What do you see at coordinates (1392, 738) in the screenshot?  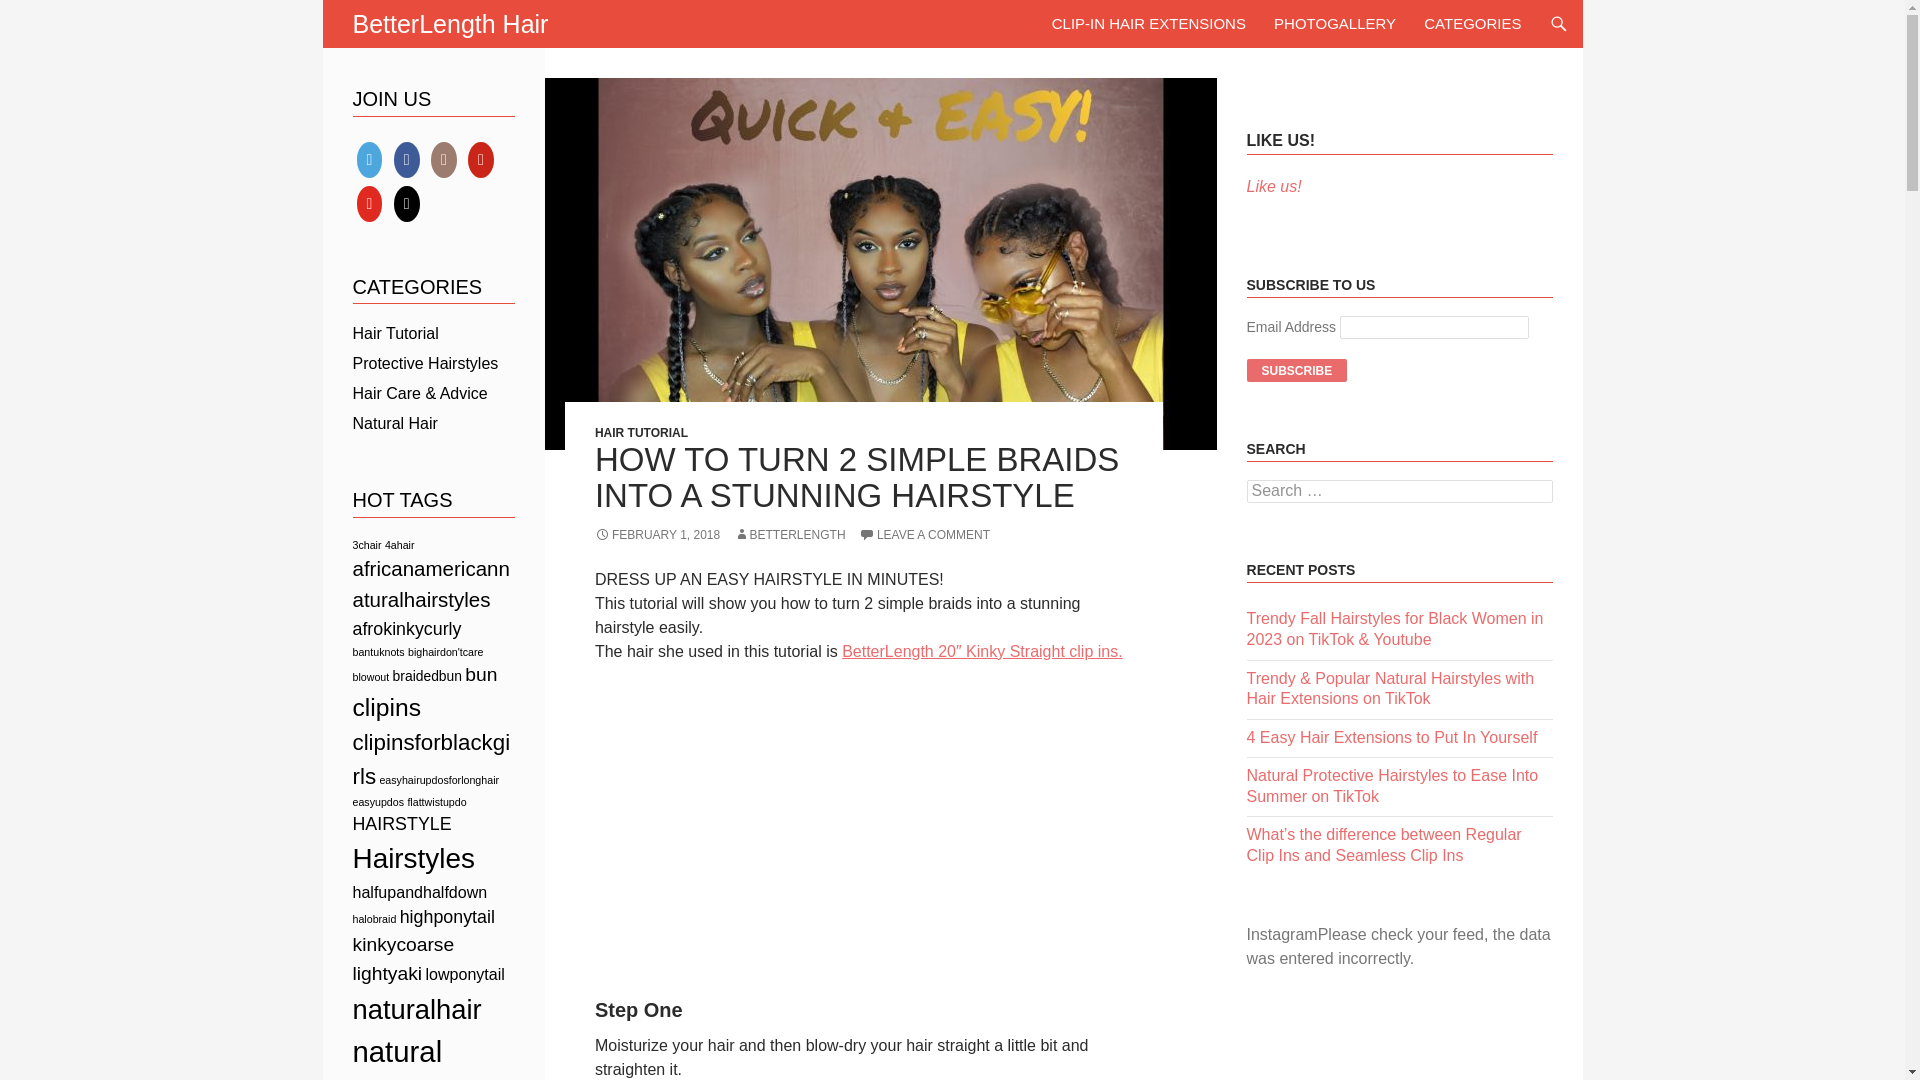 I see `4 Easy Hair Extensions to Put In Yourself` at bounding box center [1392, 738].